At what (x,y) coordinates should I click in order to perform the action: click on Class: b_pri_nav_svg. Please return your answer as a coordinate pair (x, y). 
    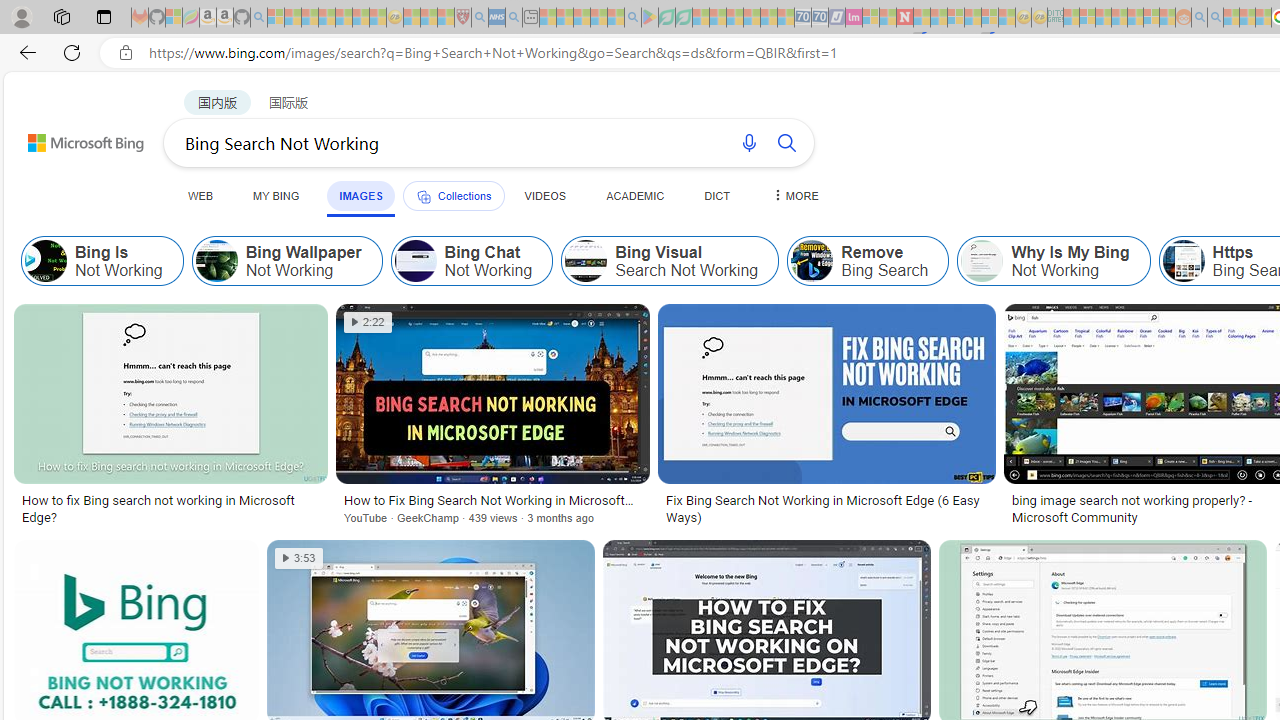
    Looking at the image, I should click on (423, 196).